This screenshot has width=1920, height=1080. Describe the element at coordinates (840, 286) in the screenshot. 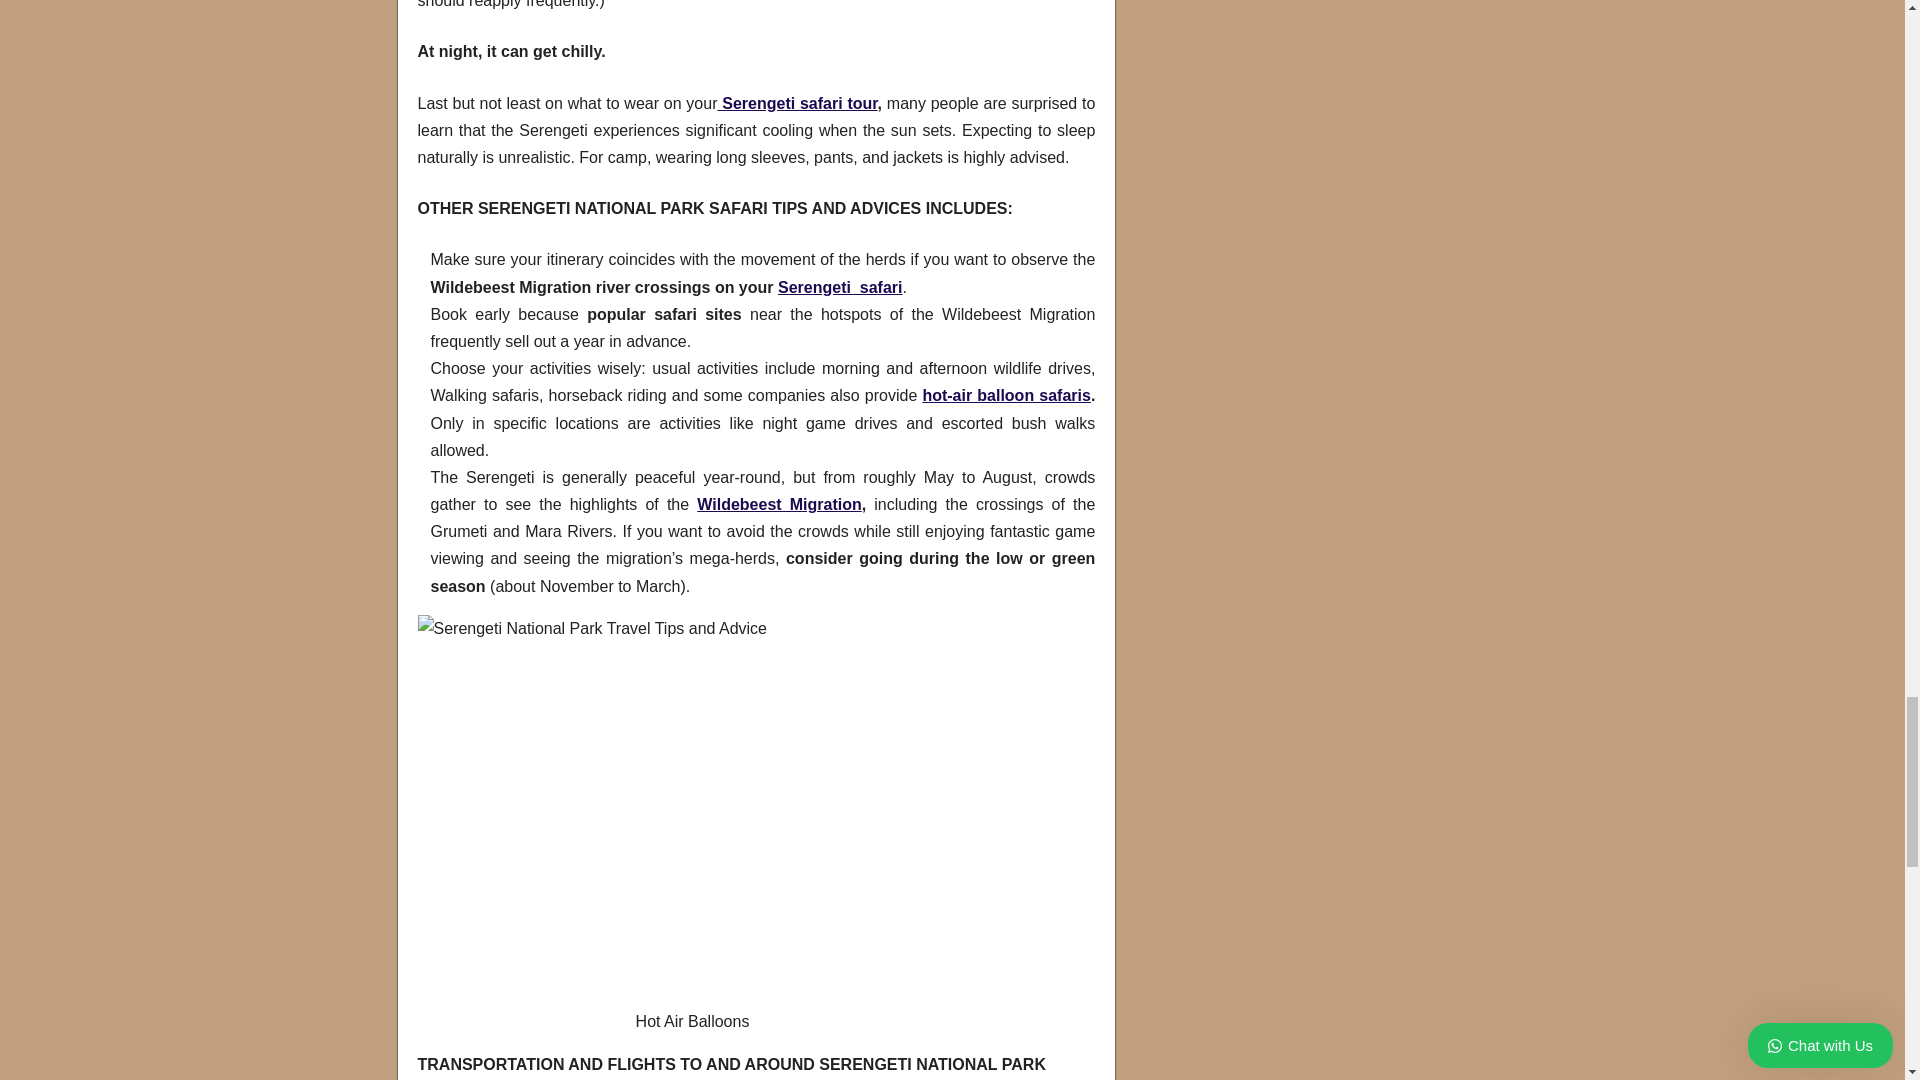

I see `Serengeti  safari` at that location.